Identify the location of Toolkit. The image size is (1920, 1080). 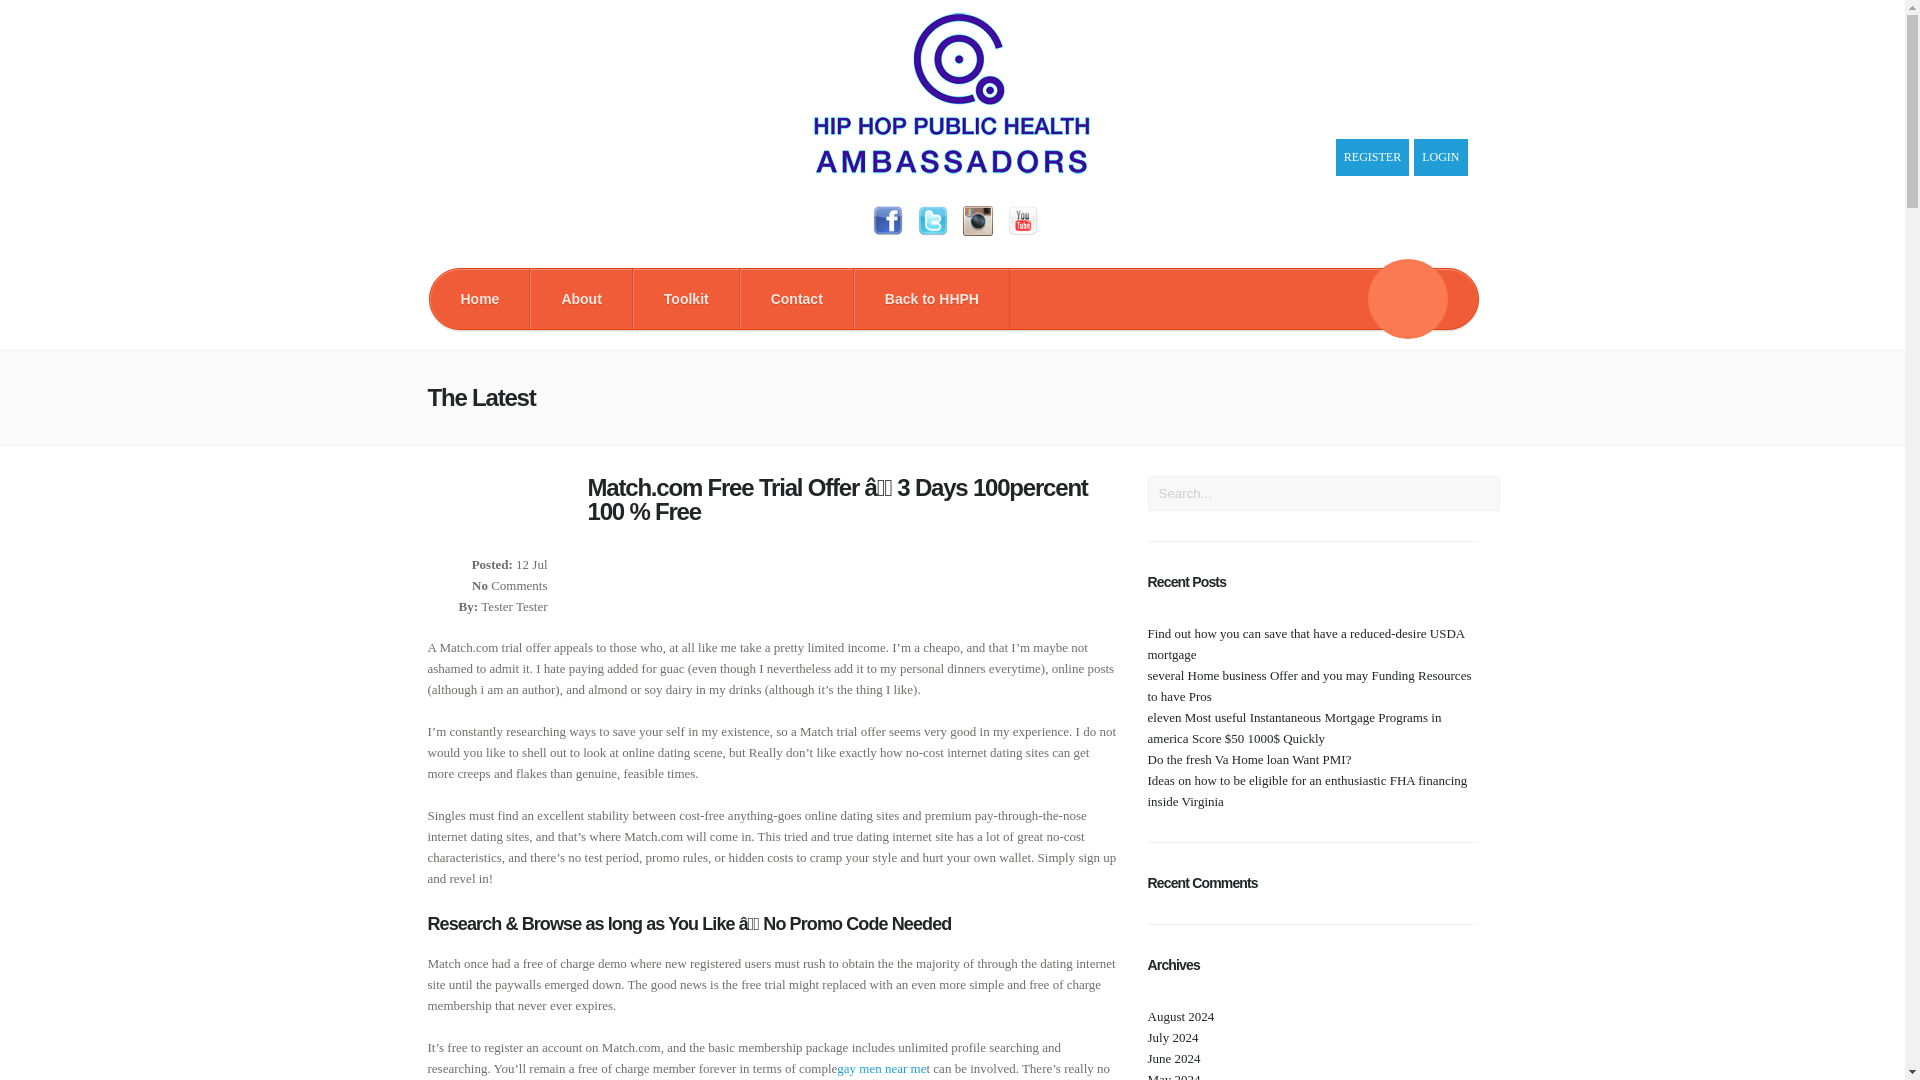
(686, 298).